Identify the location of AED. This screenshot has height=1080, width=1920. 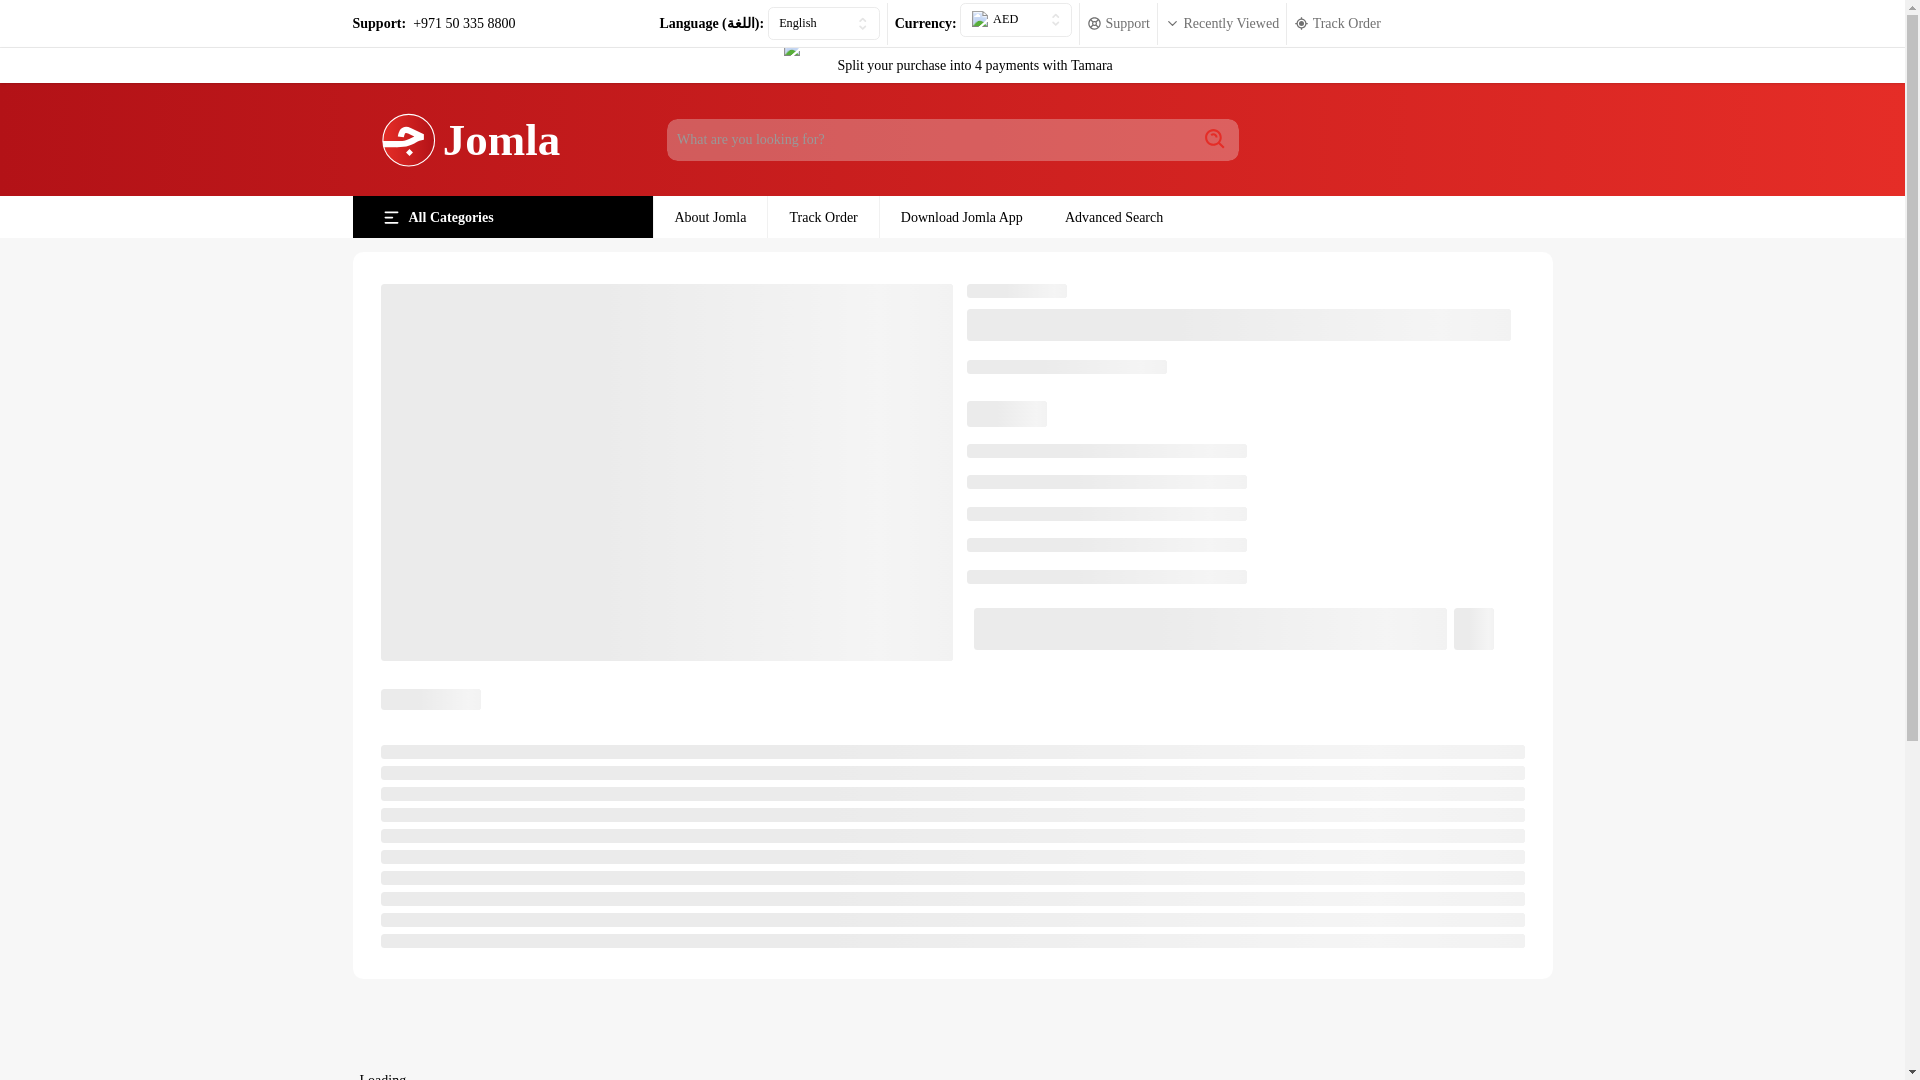
(1016, 18).